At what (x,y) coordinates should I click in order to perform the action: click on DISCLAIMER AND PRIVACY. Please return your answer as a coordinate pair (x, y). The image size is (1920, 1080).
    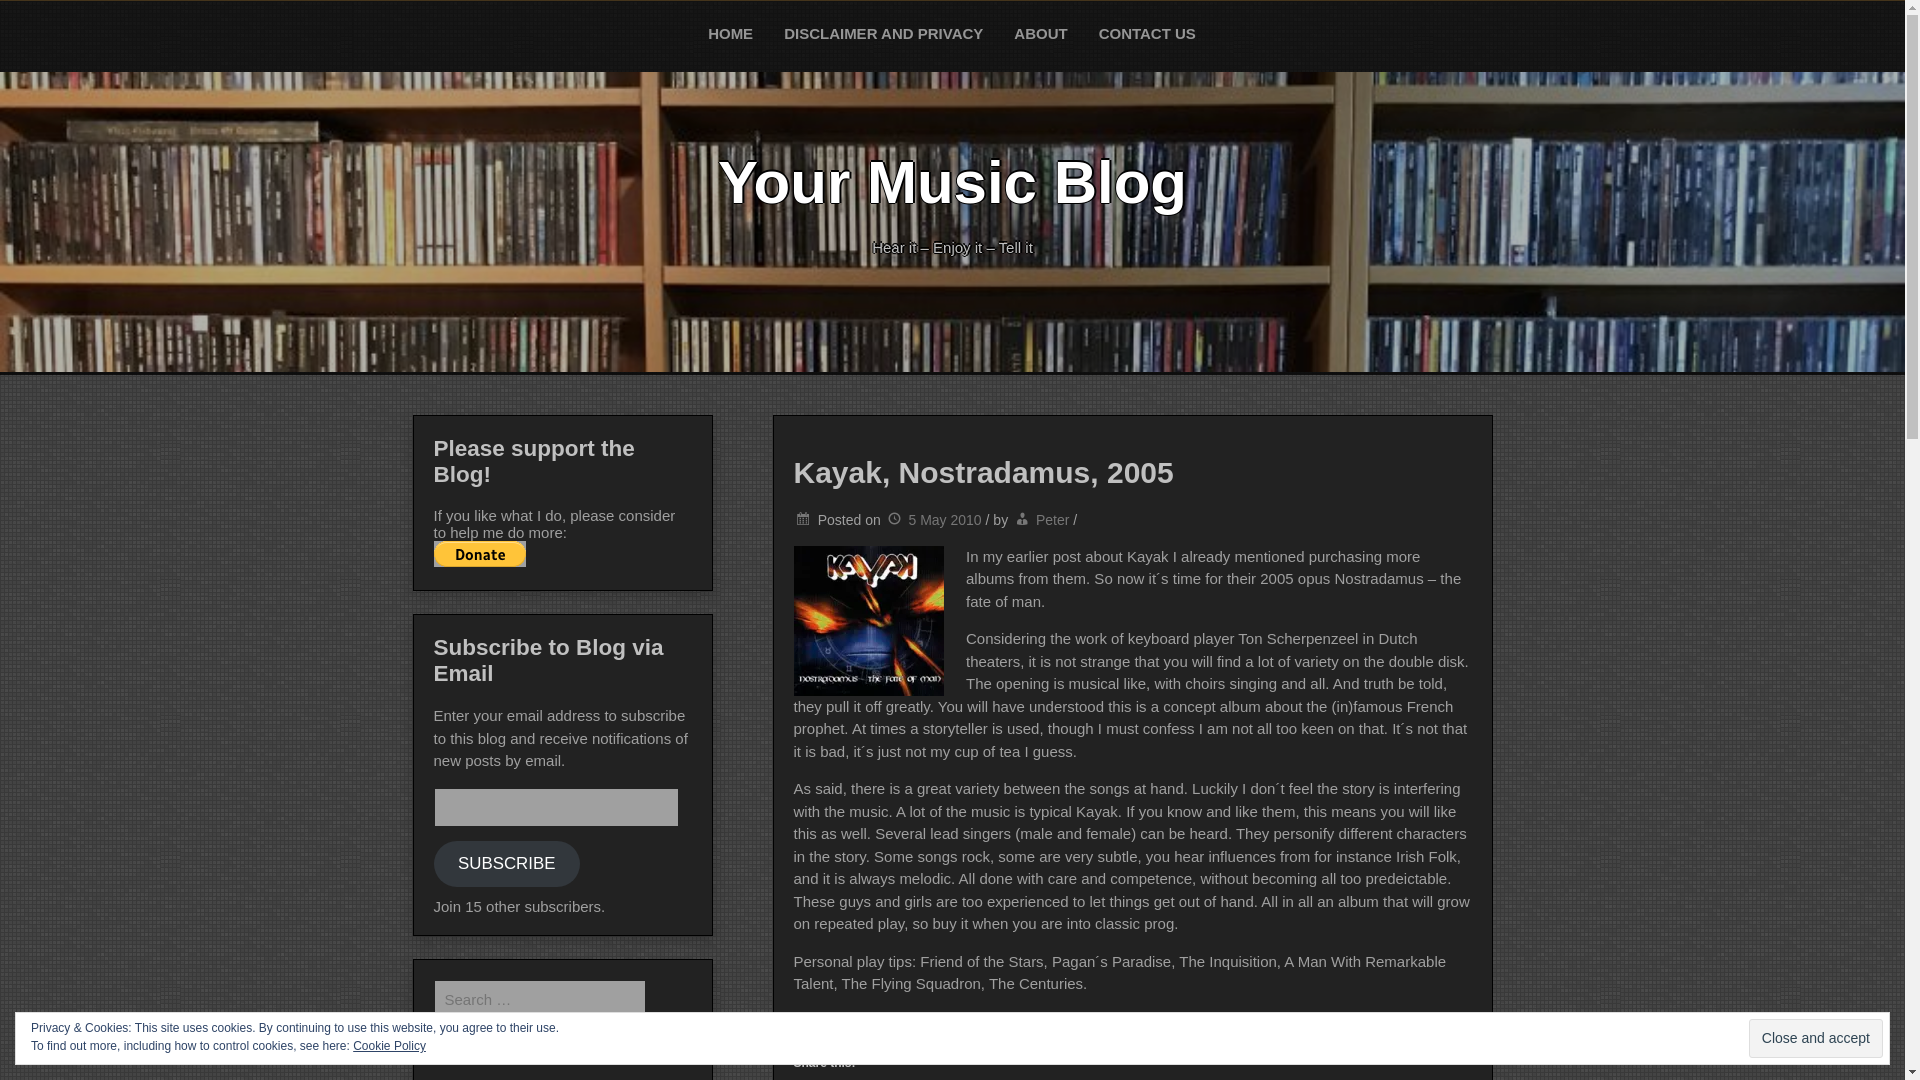
    Looking at the image, I should click on (884, 34).